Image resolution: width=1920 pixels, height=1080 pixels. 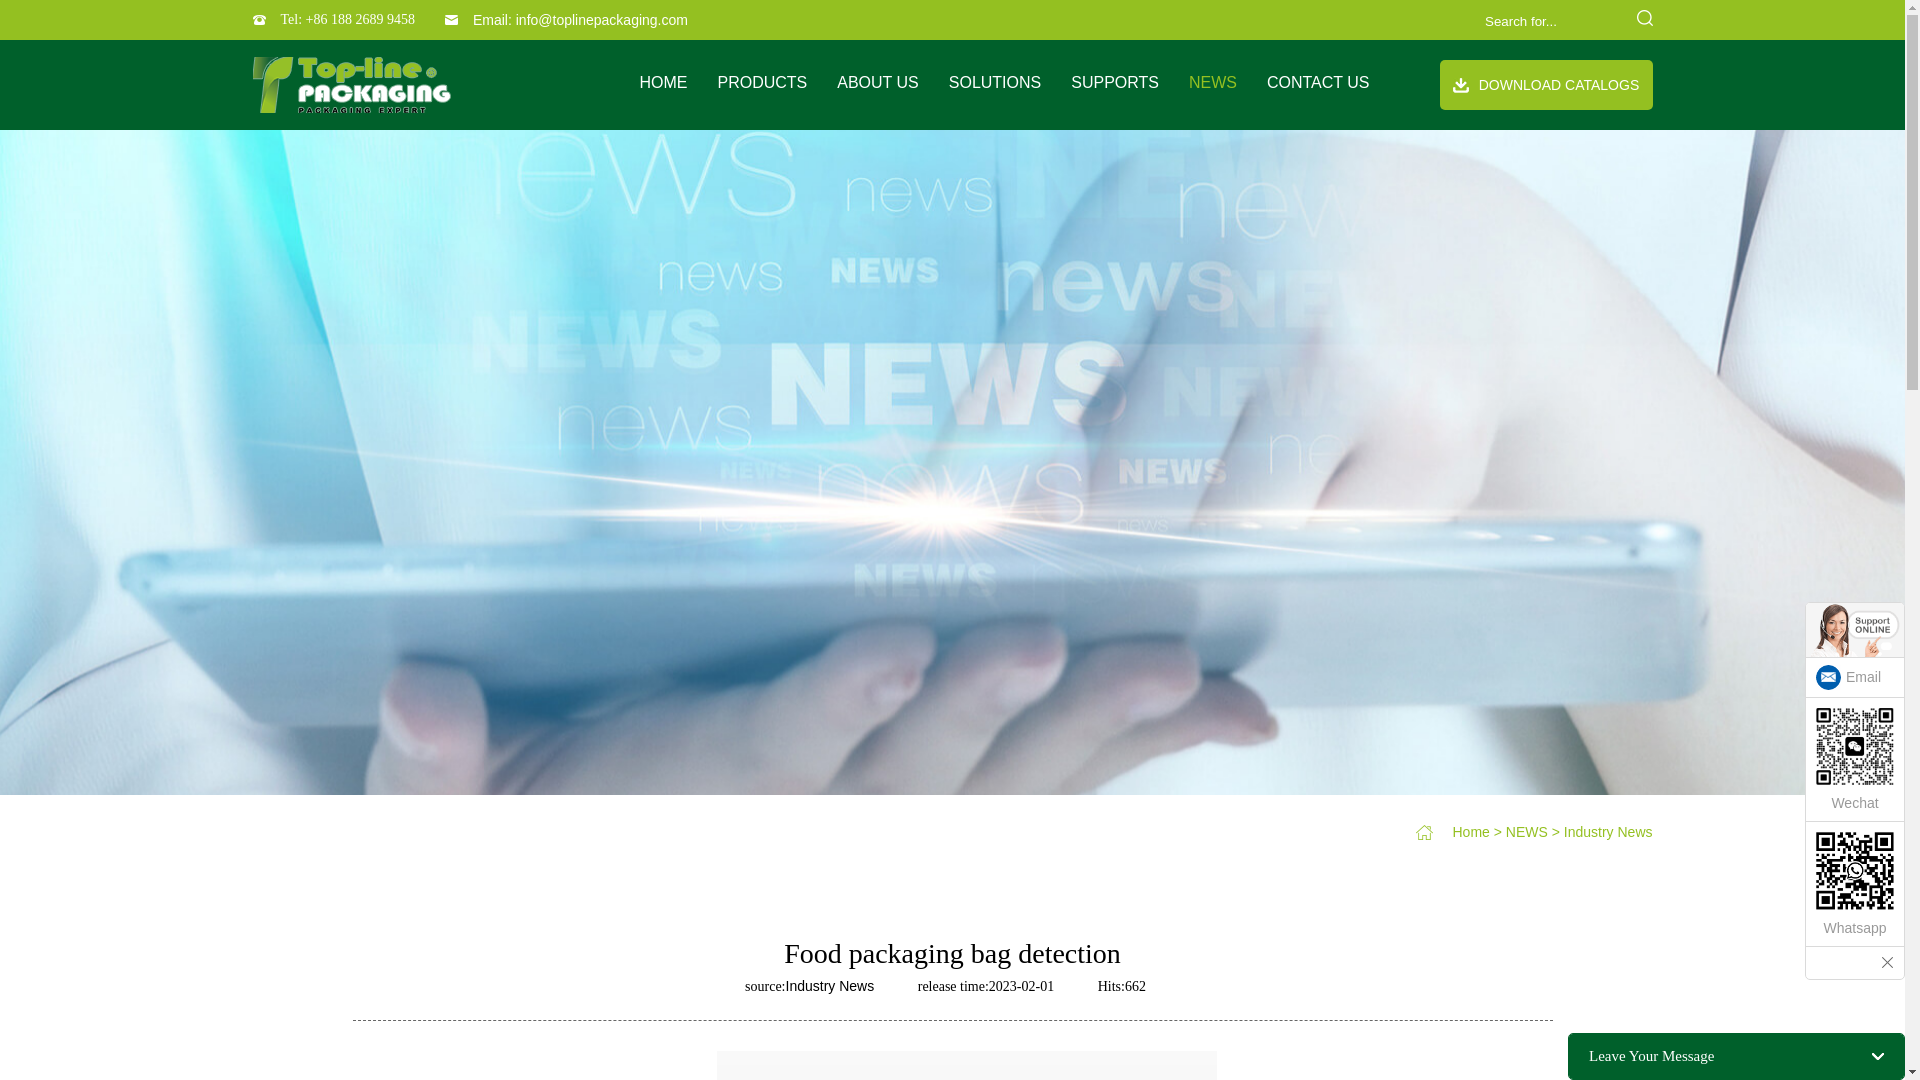 What do you see at coordinates (1318, 82) in the screenshot?
I see `CONTACT US` at bounding box center [1318, 82].